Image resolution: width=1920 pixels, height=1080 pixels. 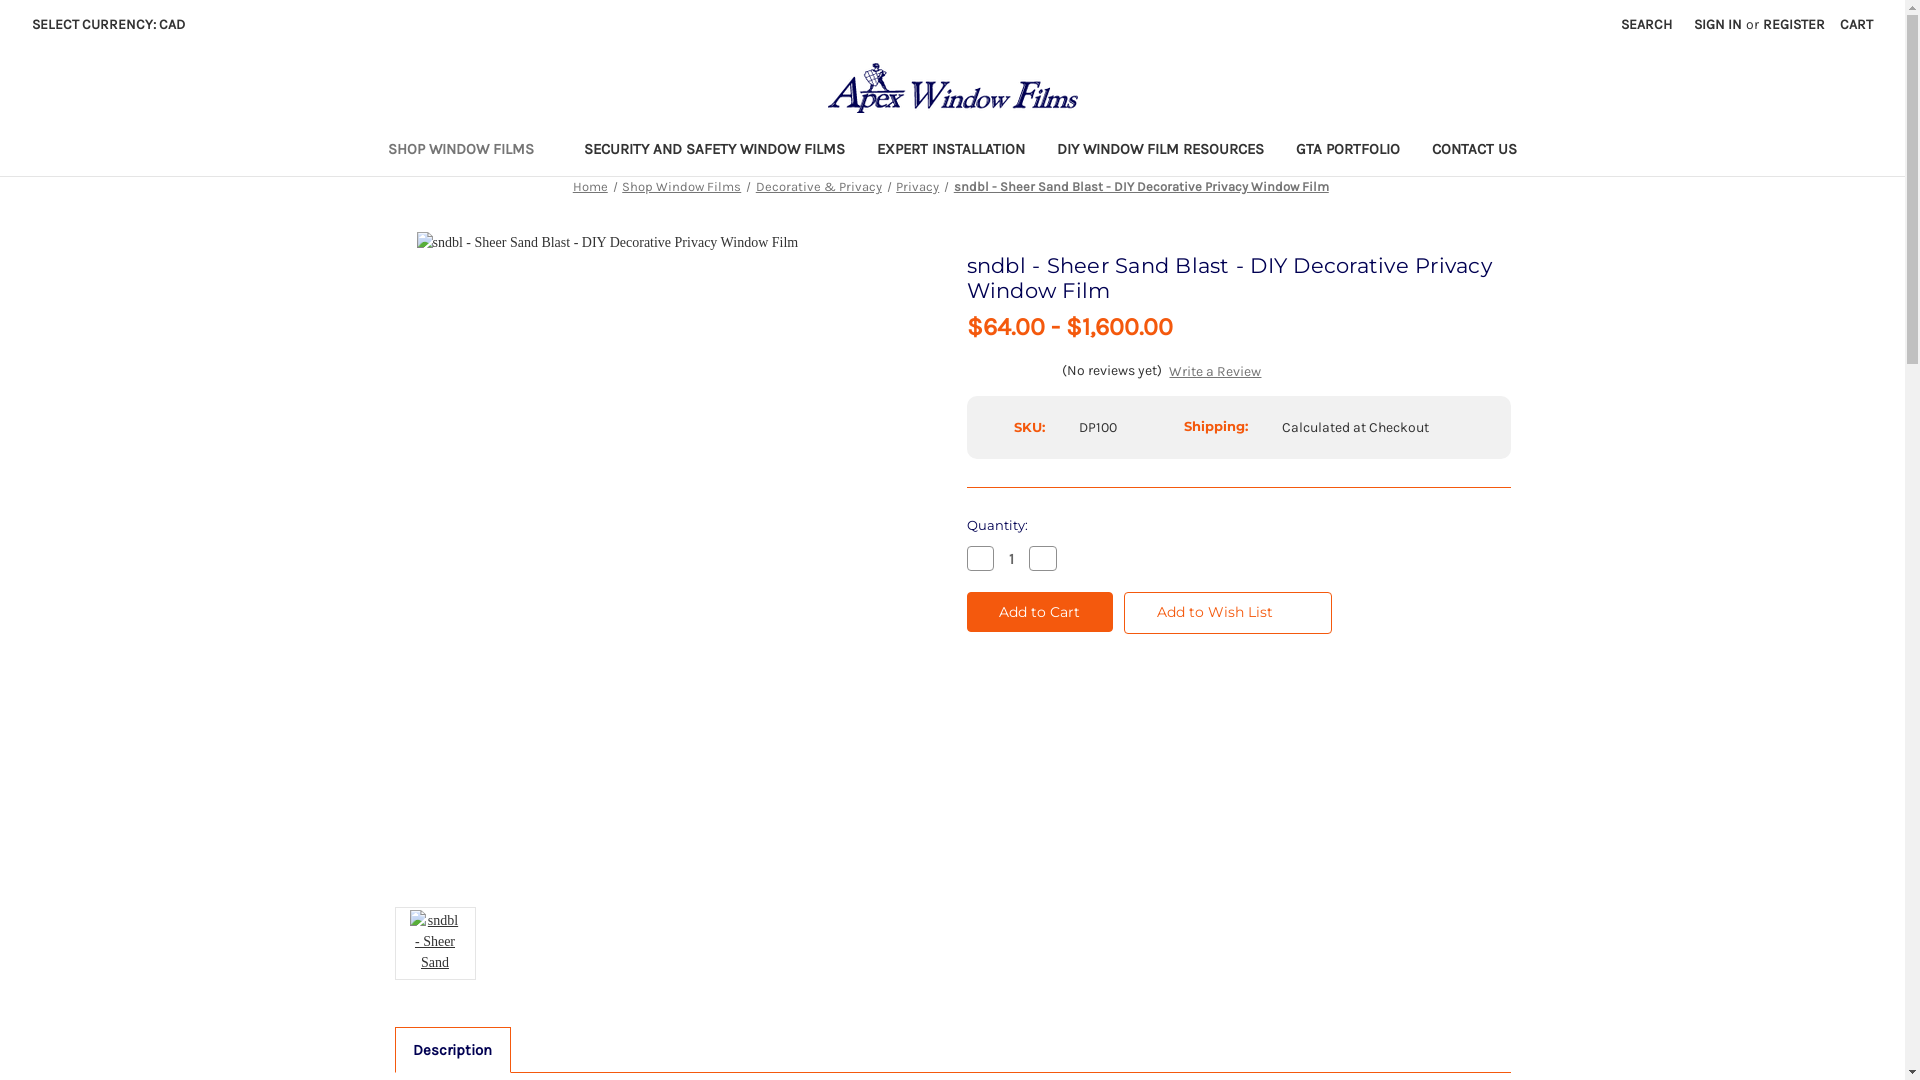 What do you see at coordinates (590, 186) in the screenshot?
I see `Home` at bounding box center [590, 186].